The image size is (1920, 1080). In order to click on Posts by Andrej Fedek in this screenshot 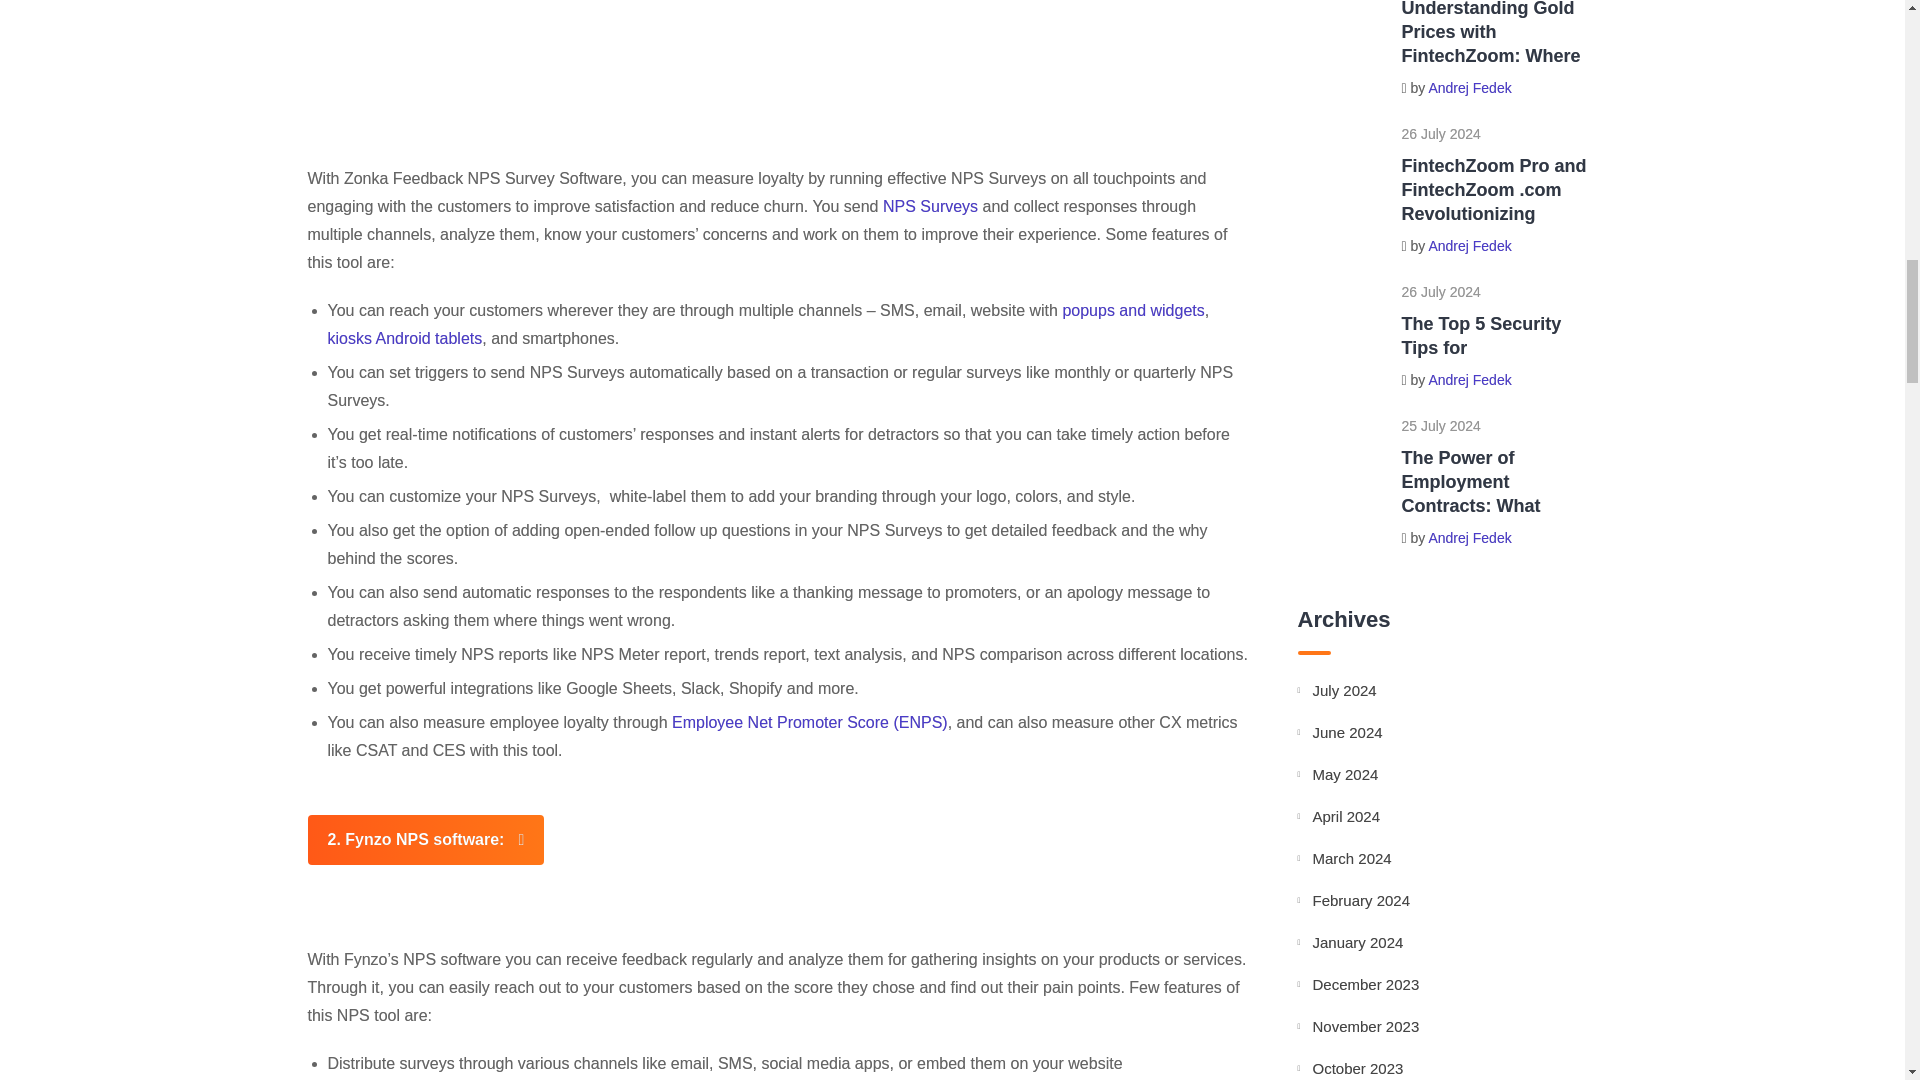, I will do `click(1470, 245)`.